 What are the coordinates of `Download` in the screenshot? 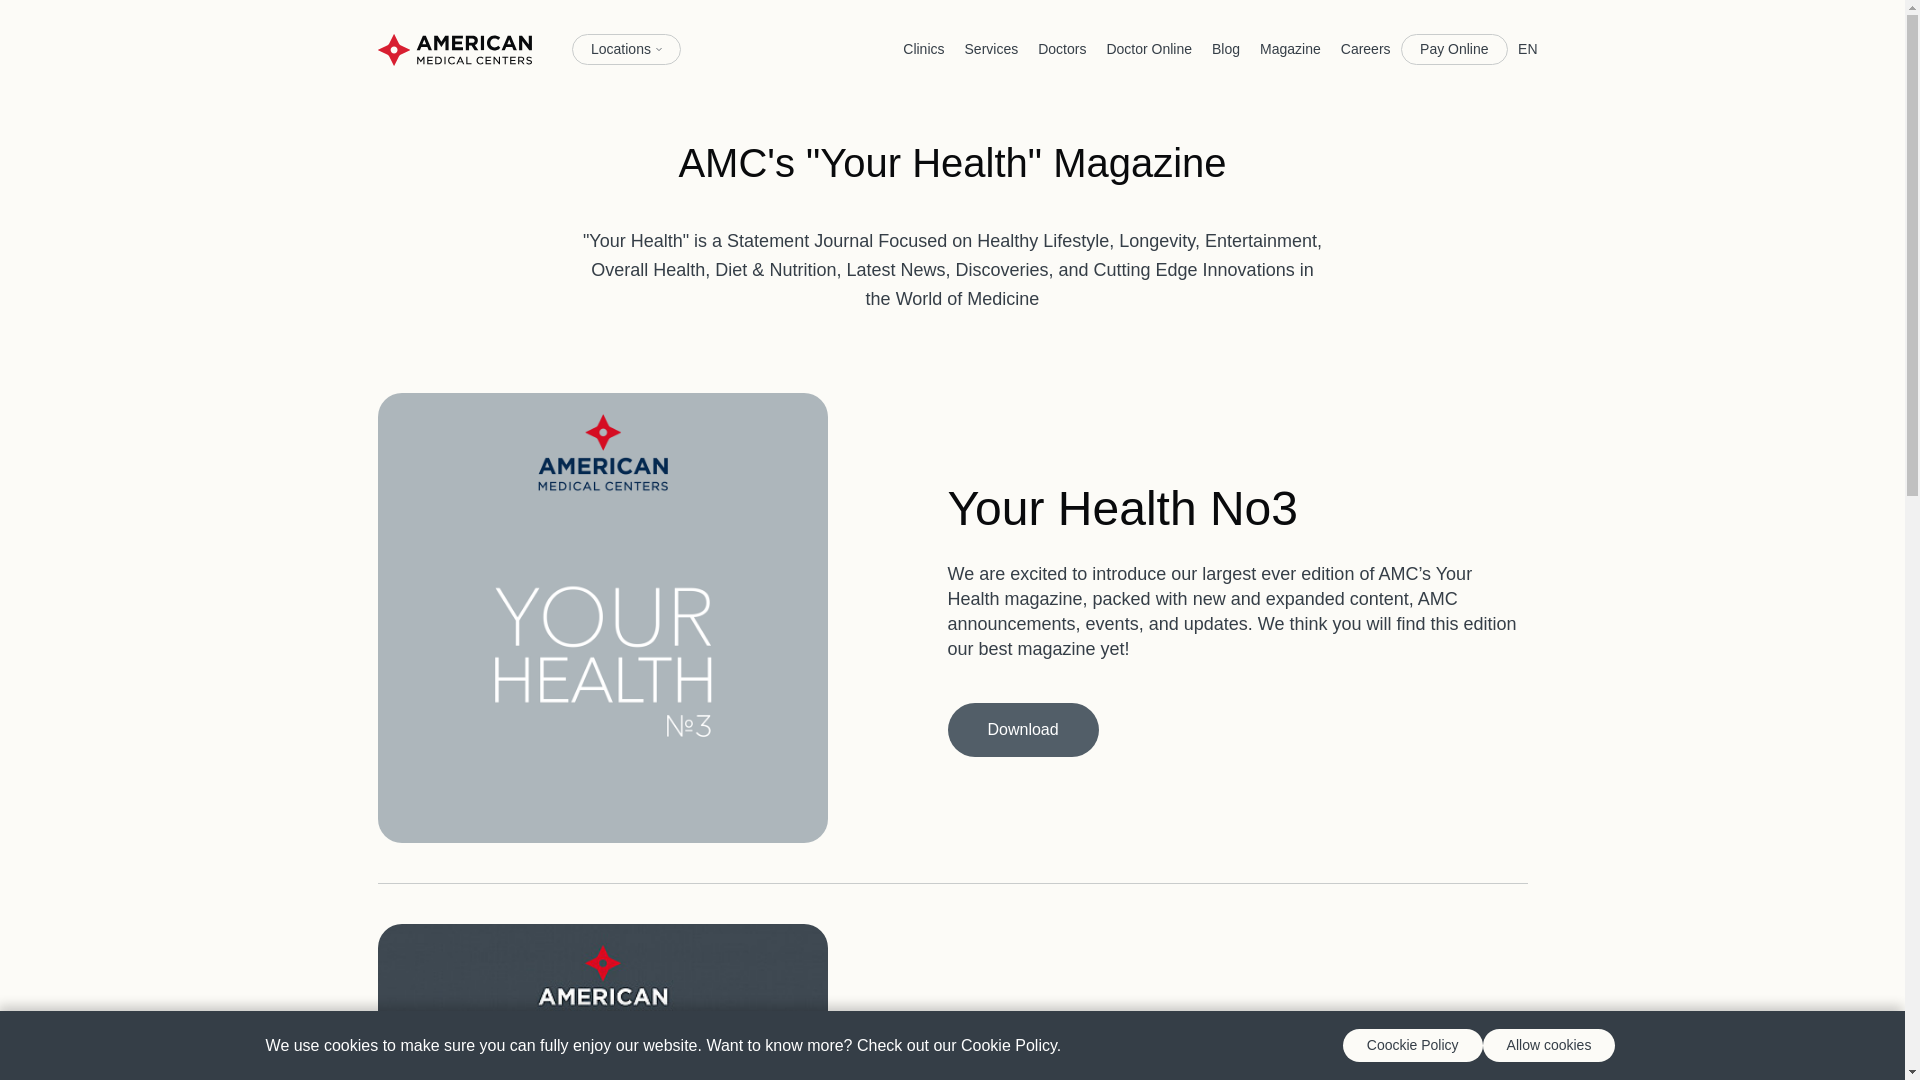 It's located at (1023, 730).